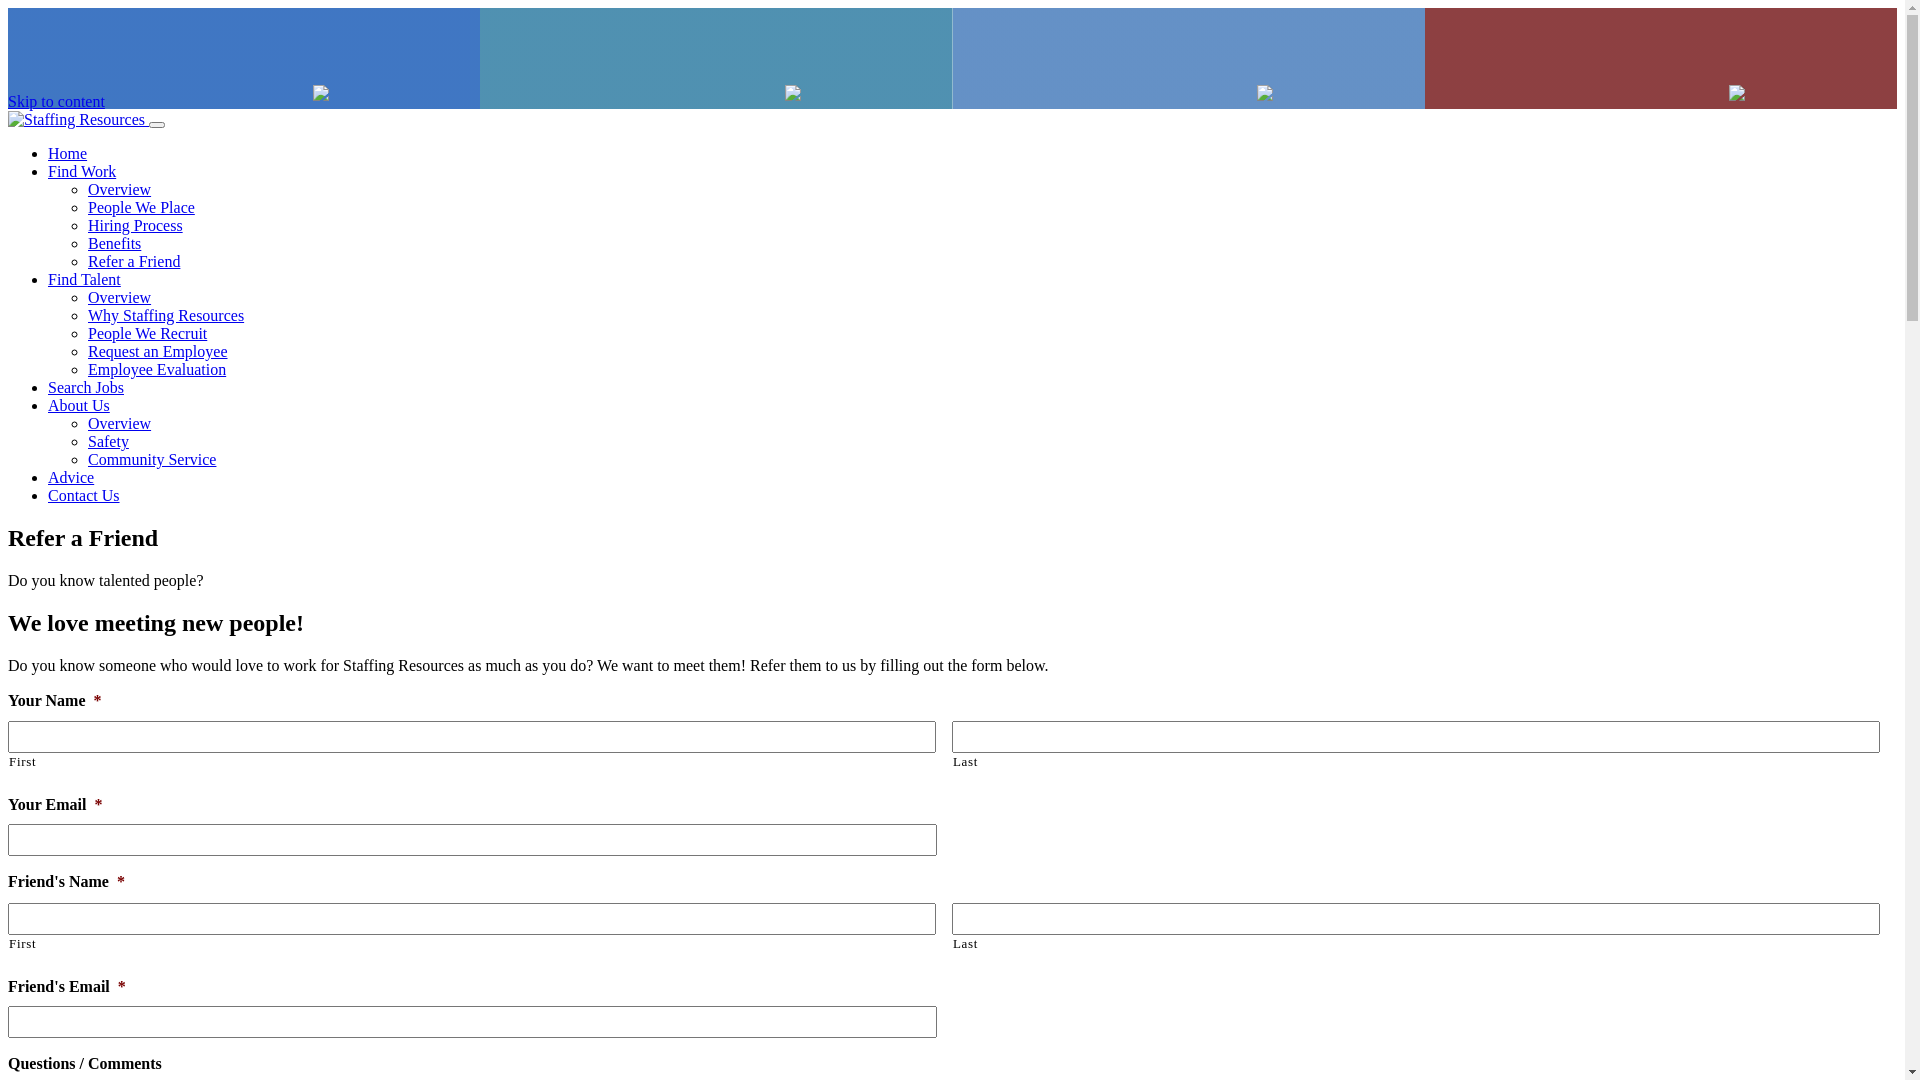  What do you see at coordinates (120, 298) in the screenshot?
I see `Overview` at bounding box center [120, 298].